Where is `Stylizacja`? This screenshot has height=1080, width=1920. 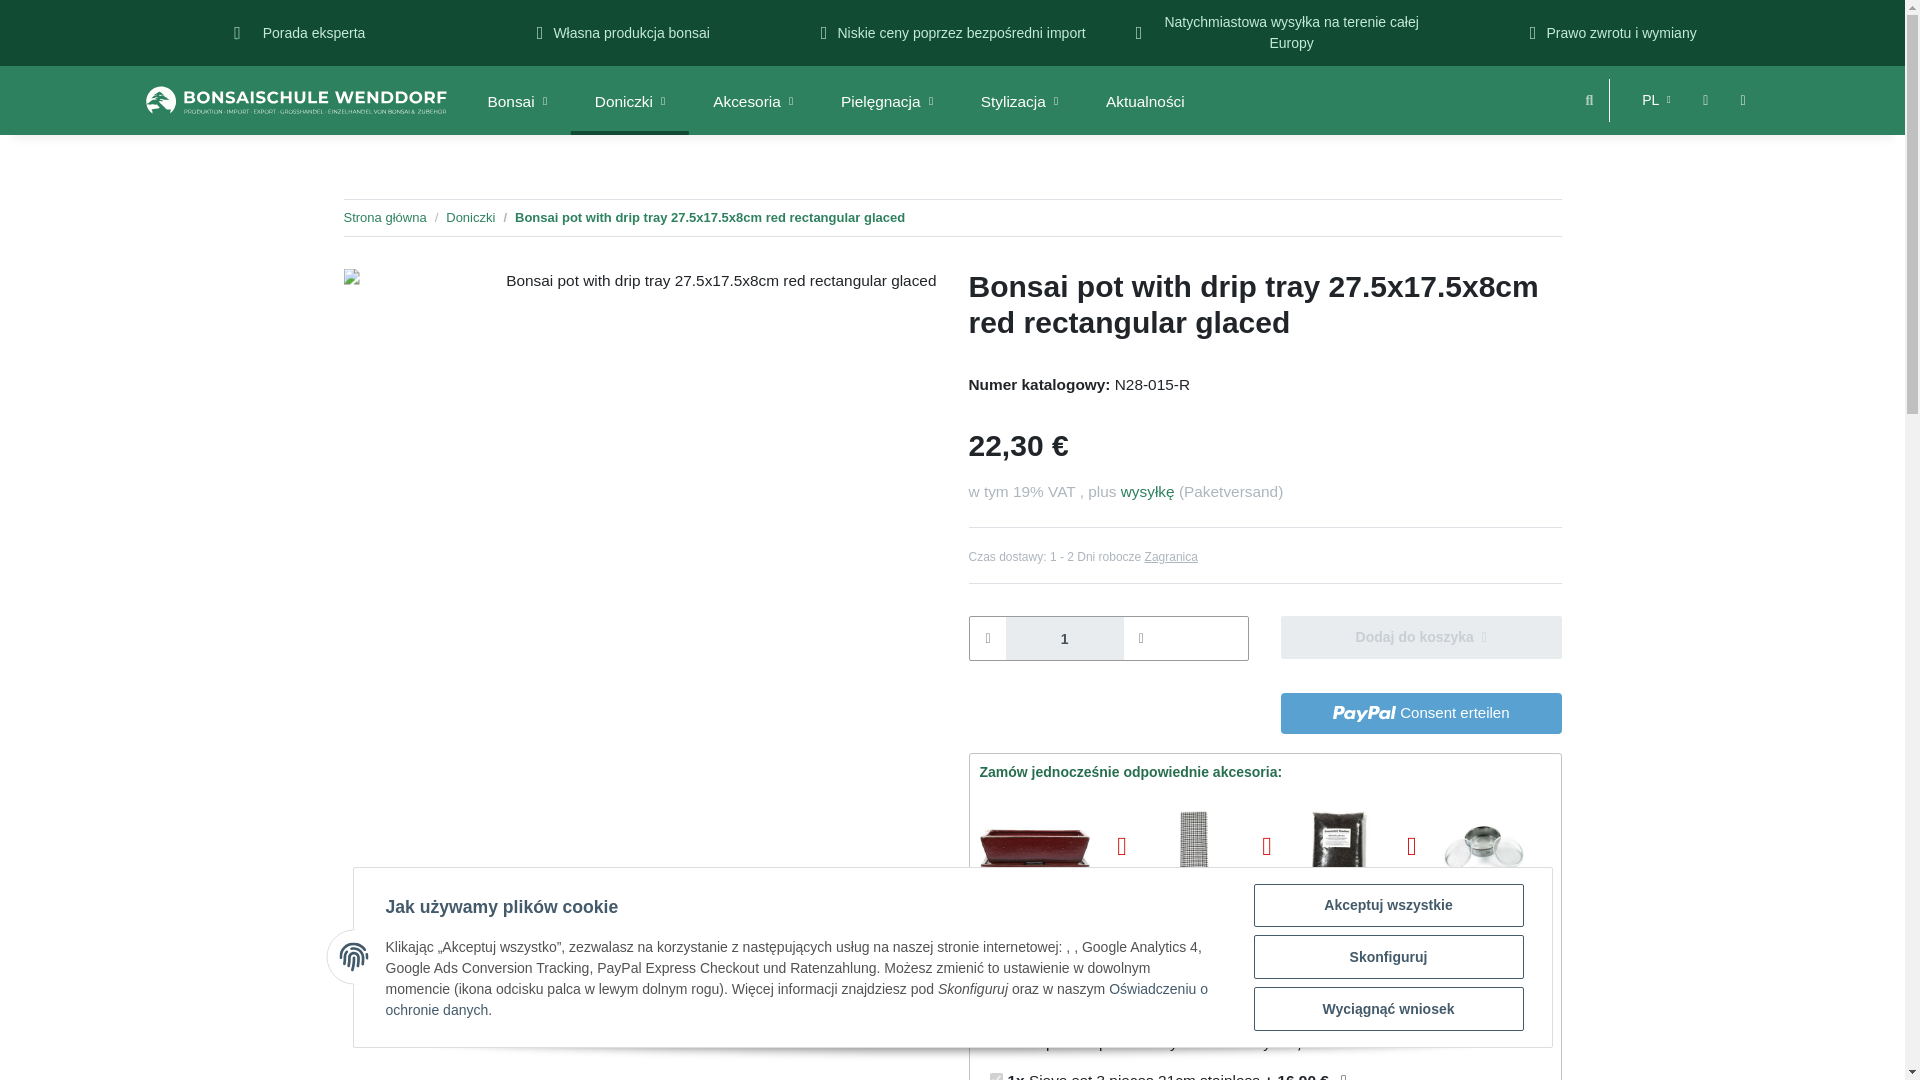
Stylizacja is located at coordinates (1019, 101).